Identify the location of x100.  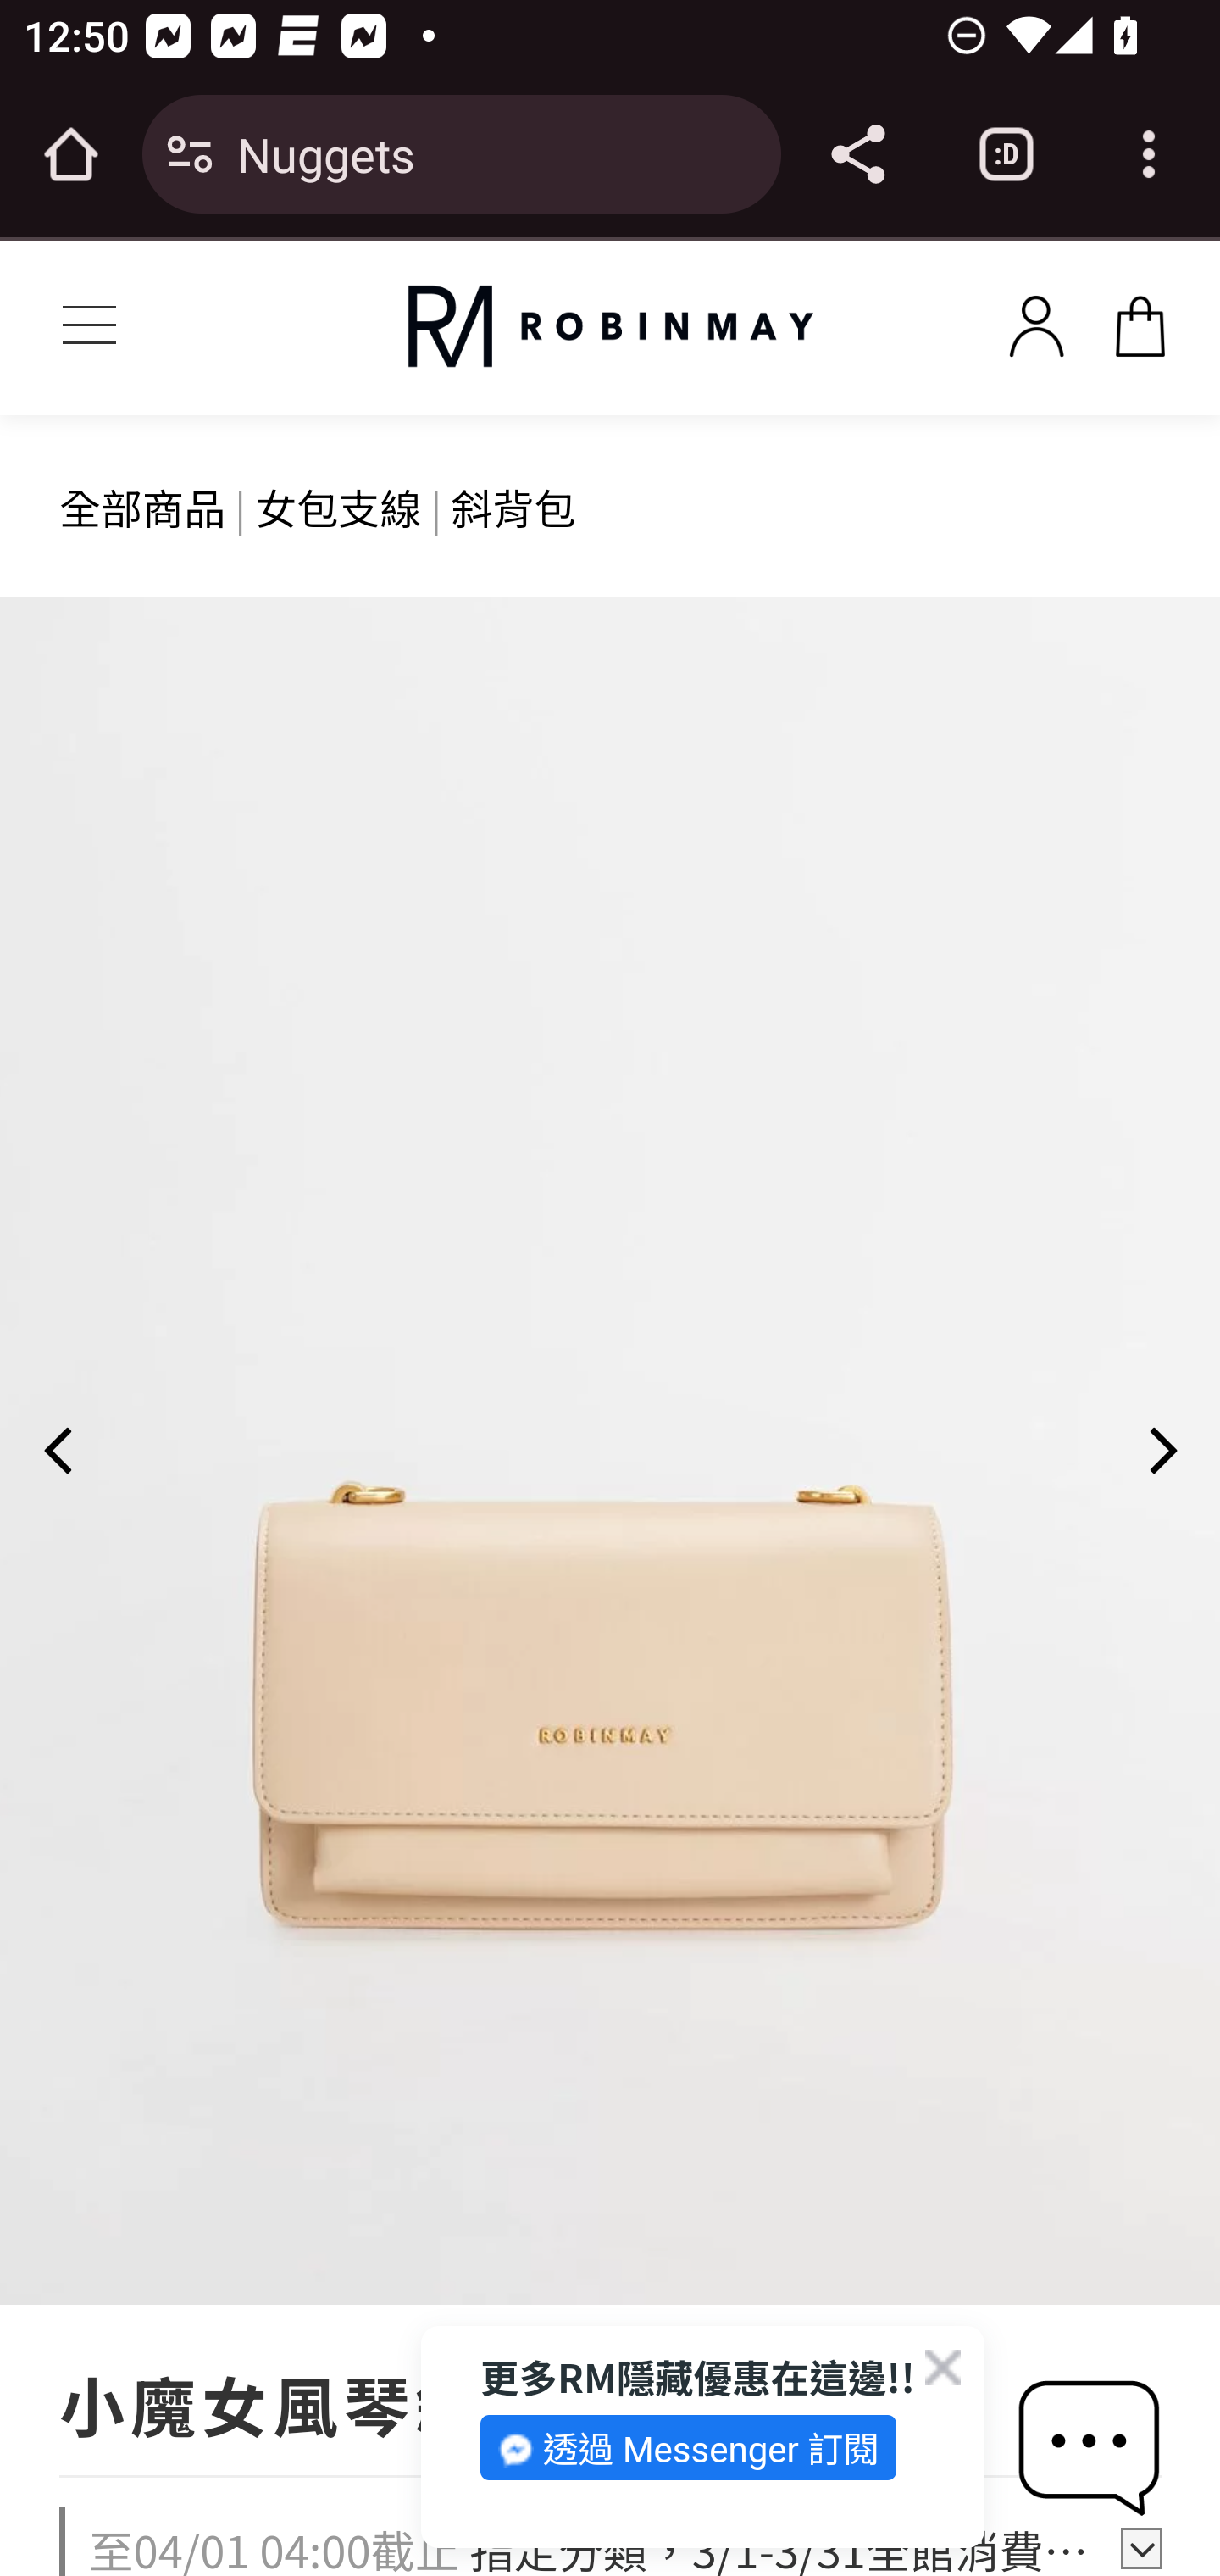
(1140, 320).